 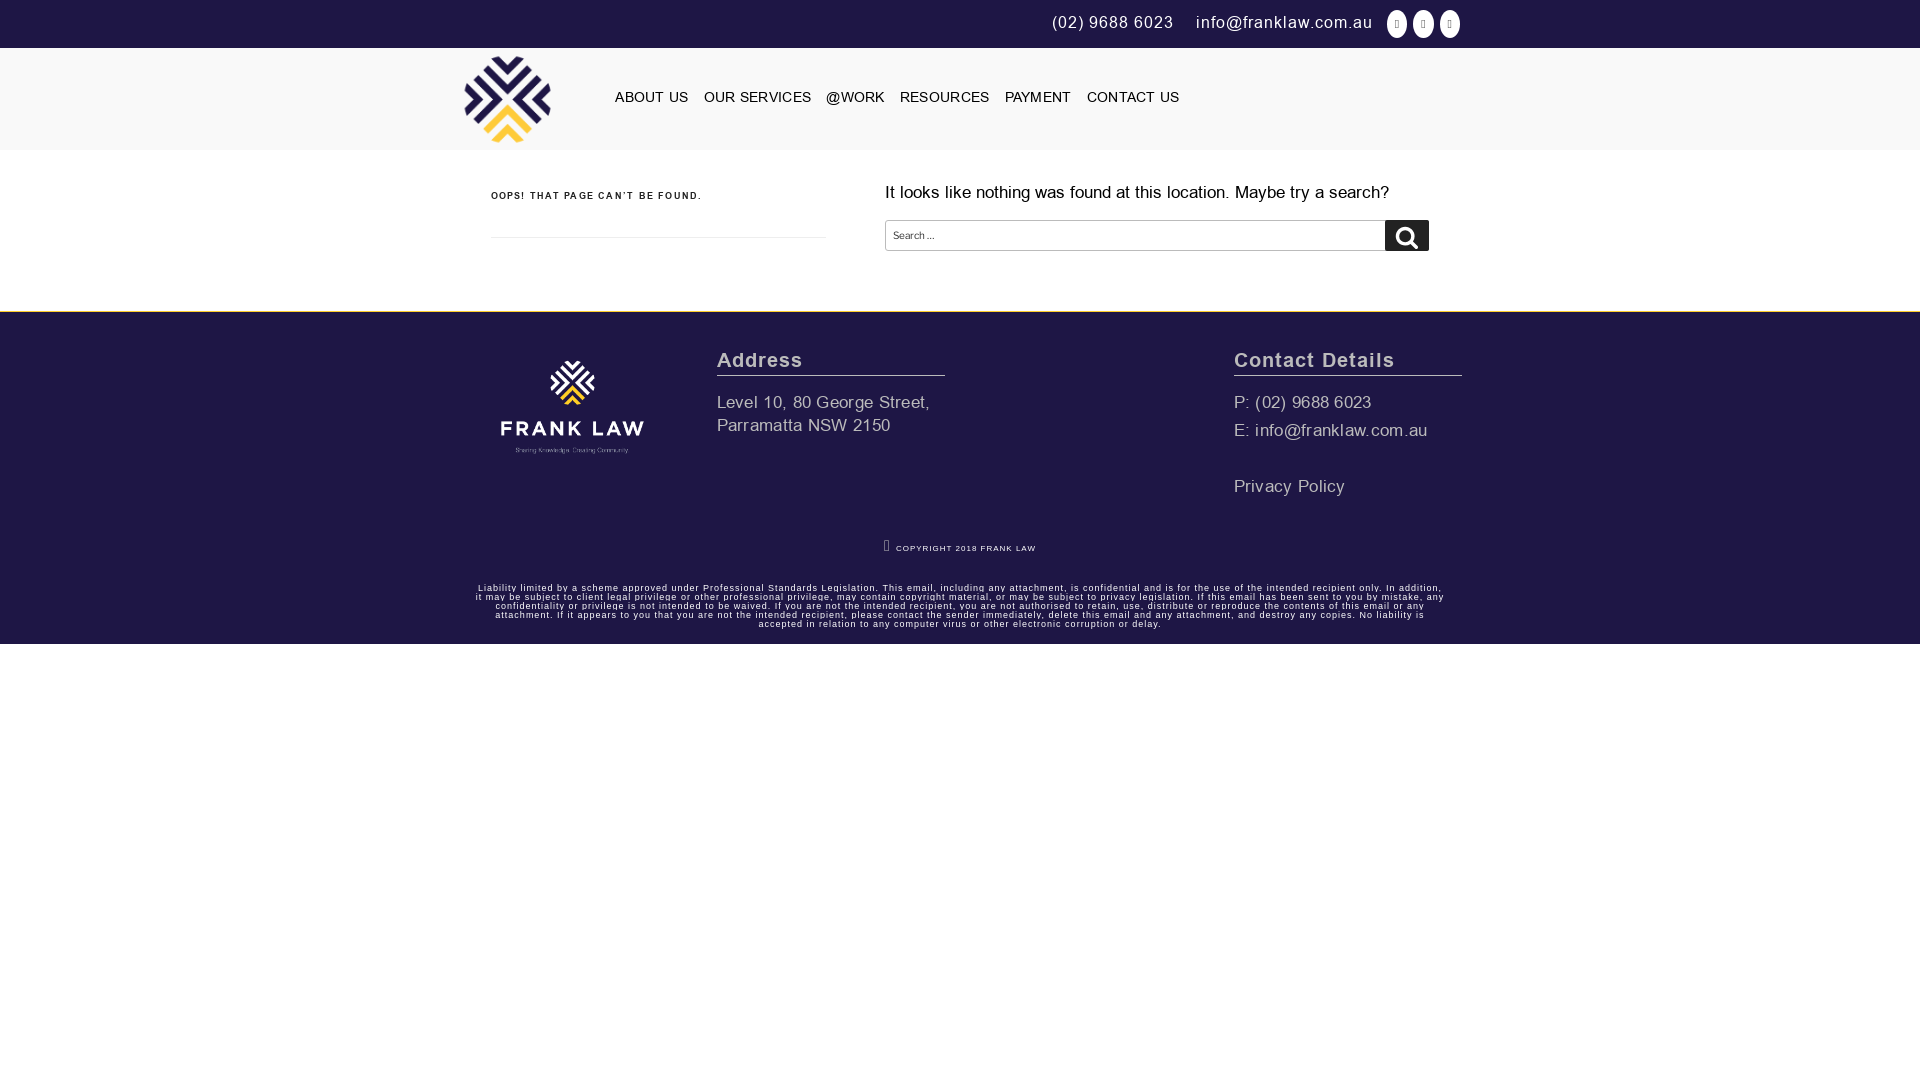 I want to click on @WORK, so click(x=856, y=98).